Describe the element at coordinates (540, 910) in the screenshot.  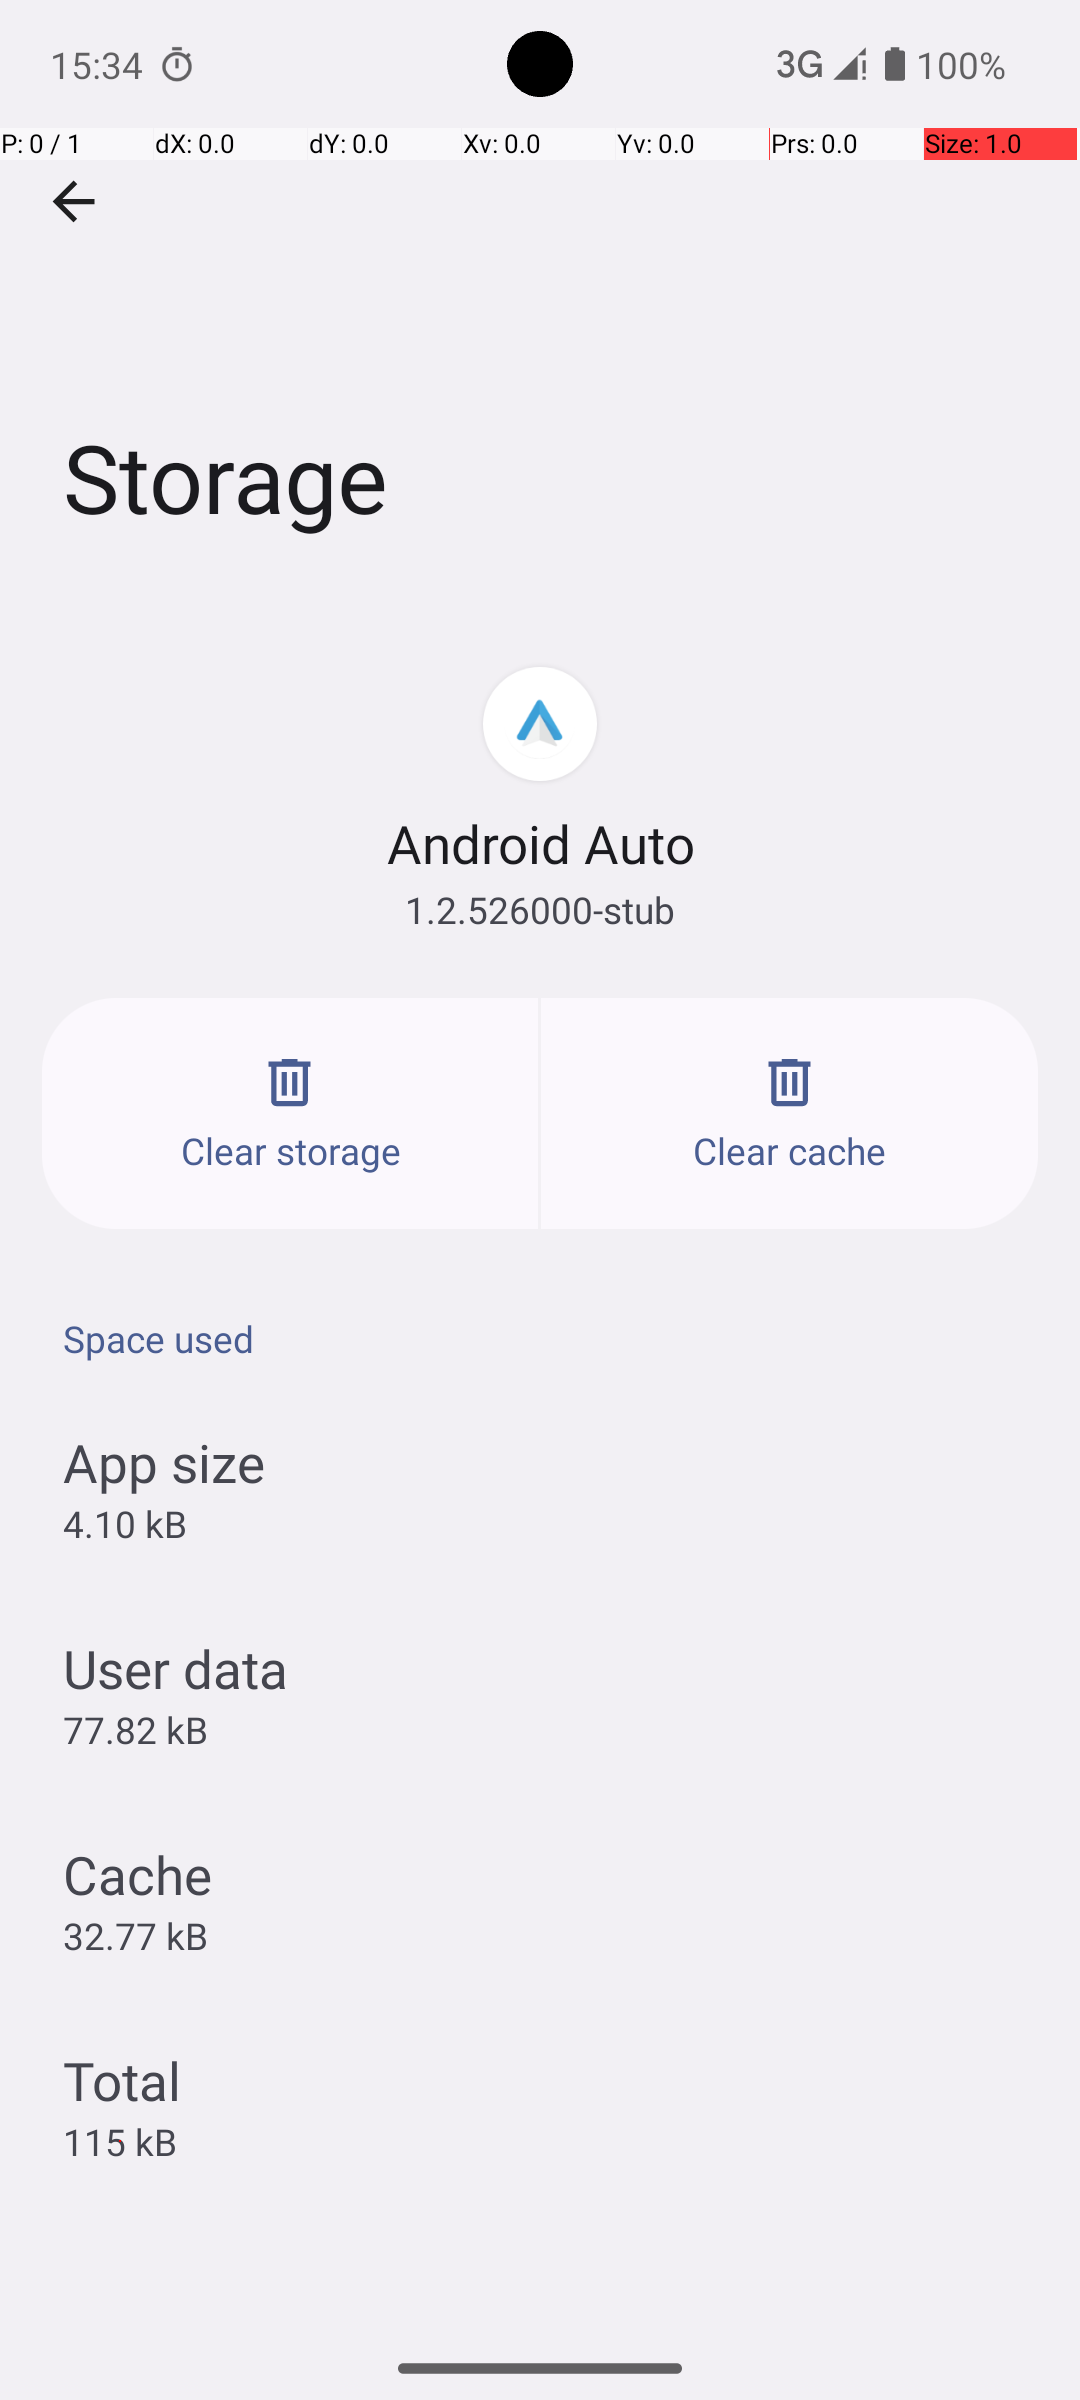
I see `1.2.526000-stub` at that location.